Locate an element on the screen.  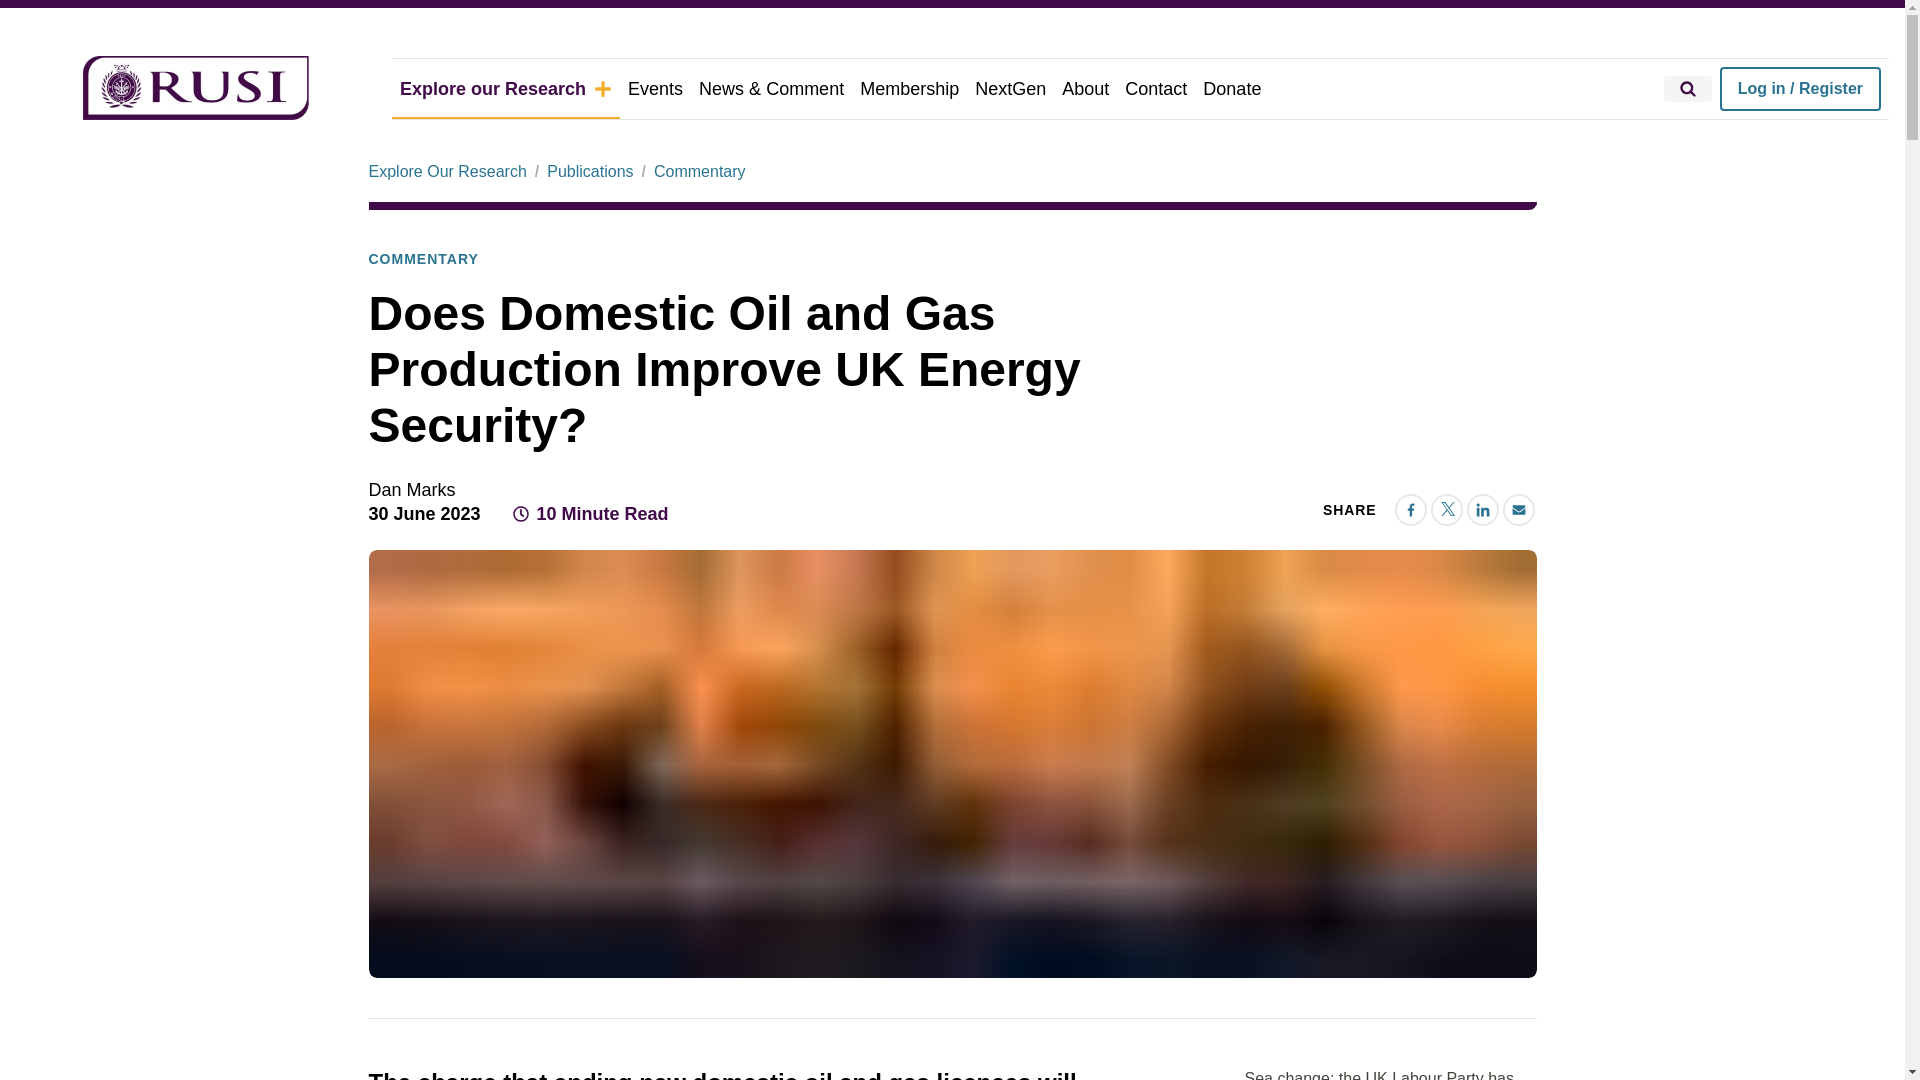
Events is located at coordinates (656, 88).